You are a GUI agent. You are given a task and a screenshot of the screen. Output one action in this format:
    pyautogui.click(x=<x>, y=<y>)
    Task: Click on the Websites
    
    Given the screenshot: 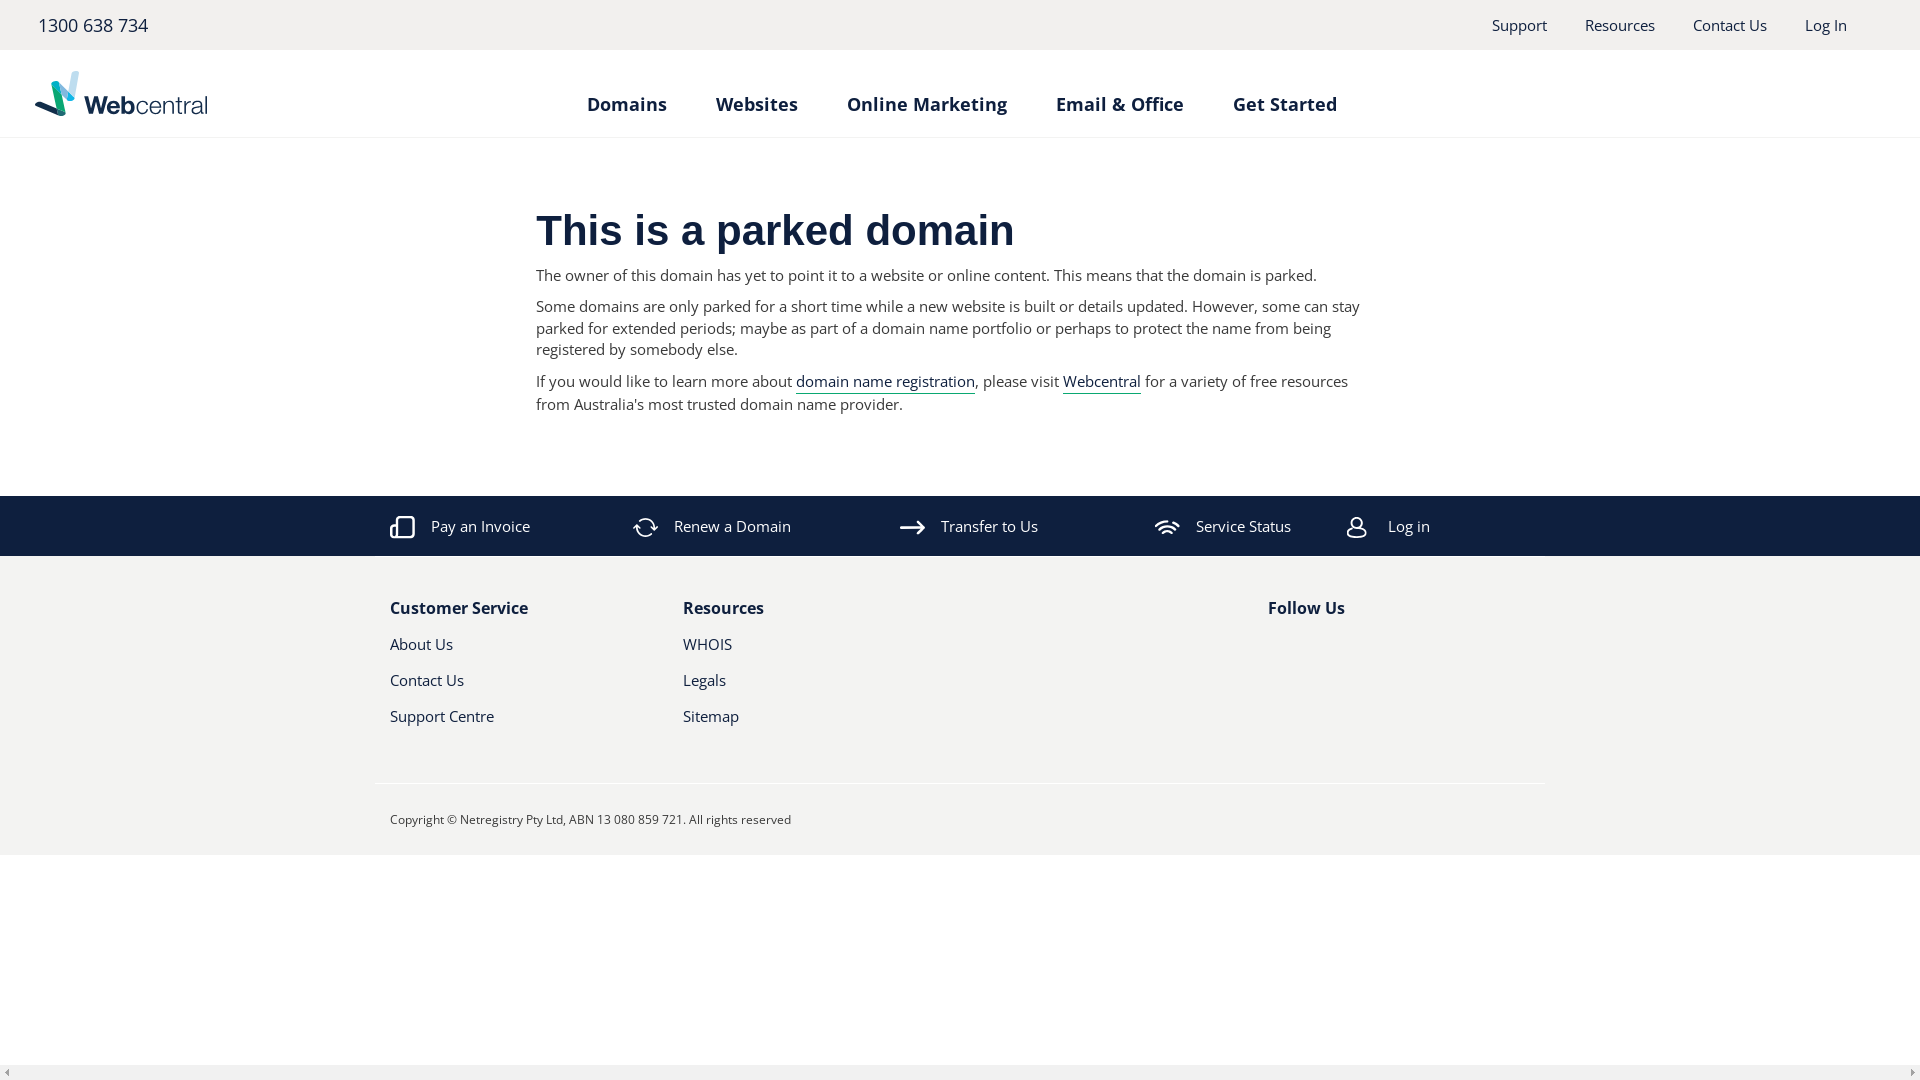 What is the action you would take?
    pyautogui.click(x=757, y=94)
    